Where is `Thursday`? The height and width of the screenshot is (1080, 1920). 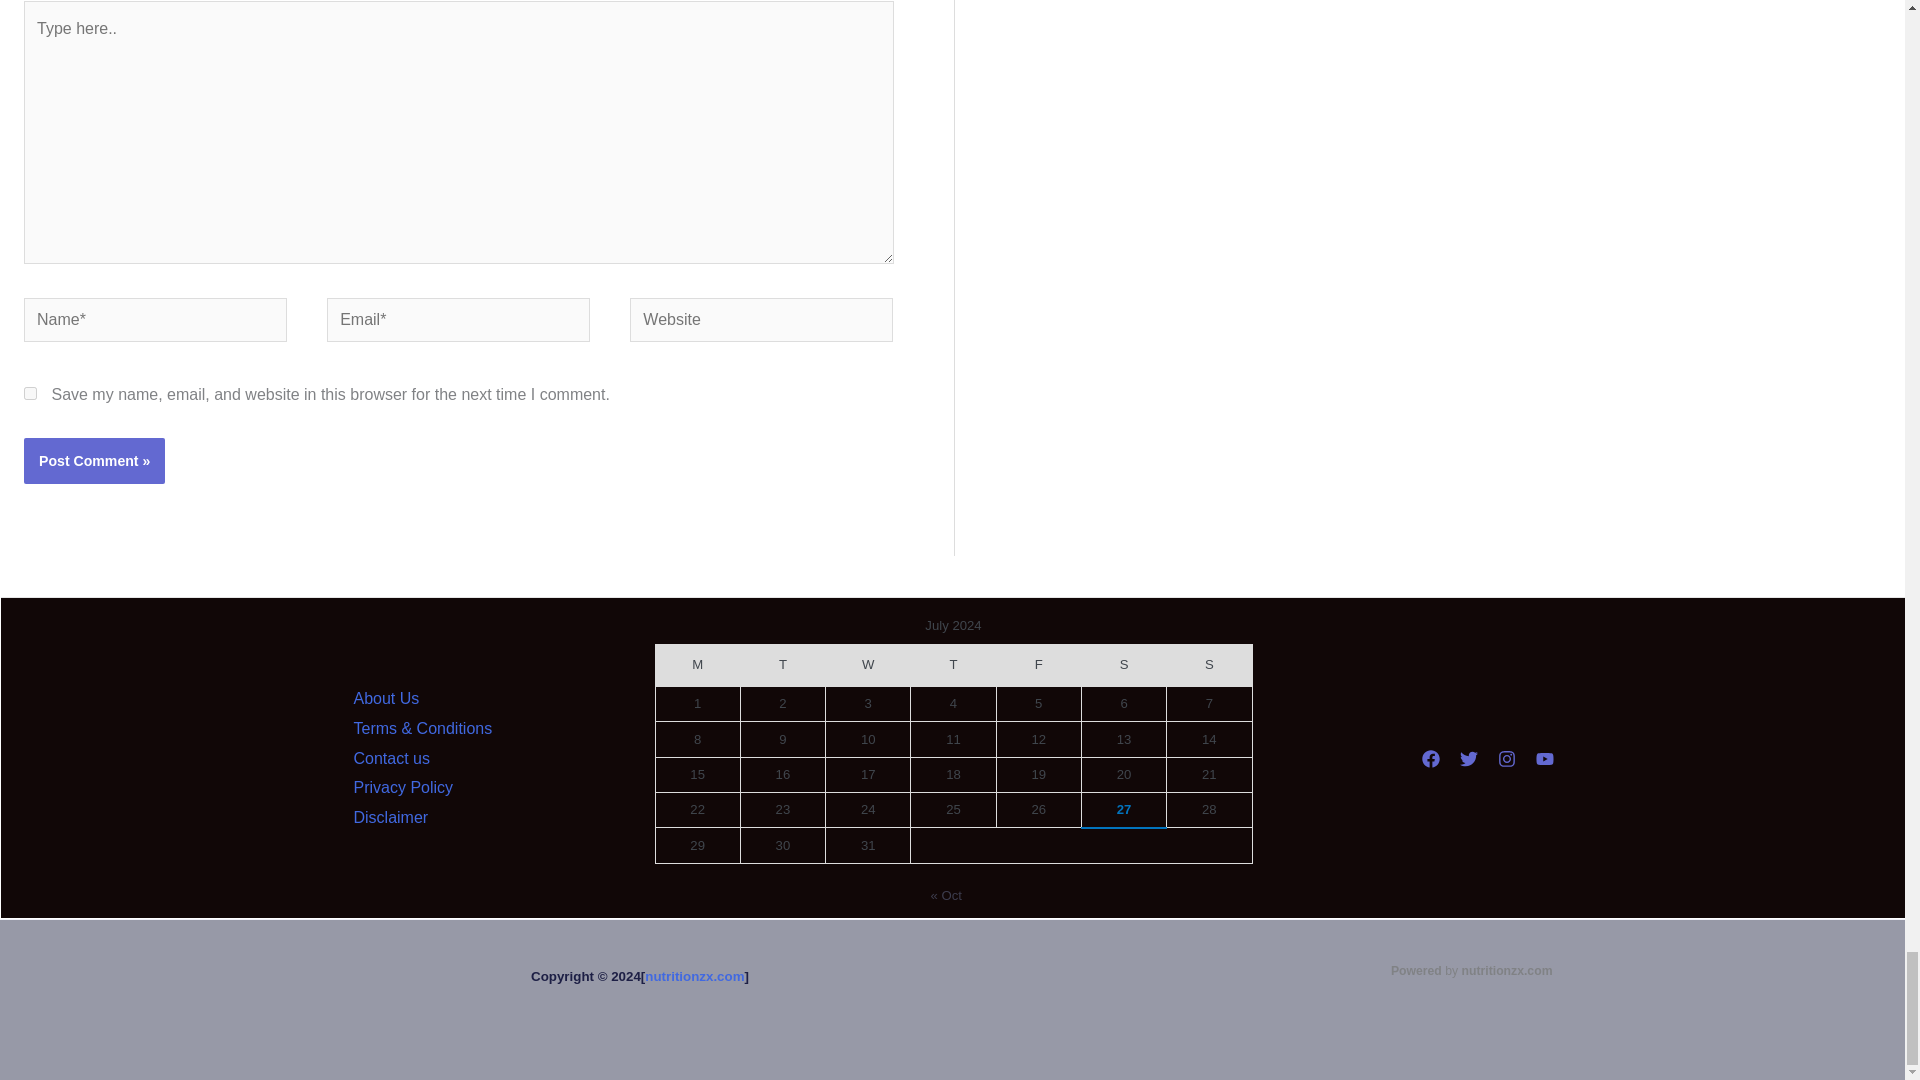
Thursday is located at coordinates (953, 665).